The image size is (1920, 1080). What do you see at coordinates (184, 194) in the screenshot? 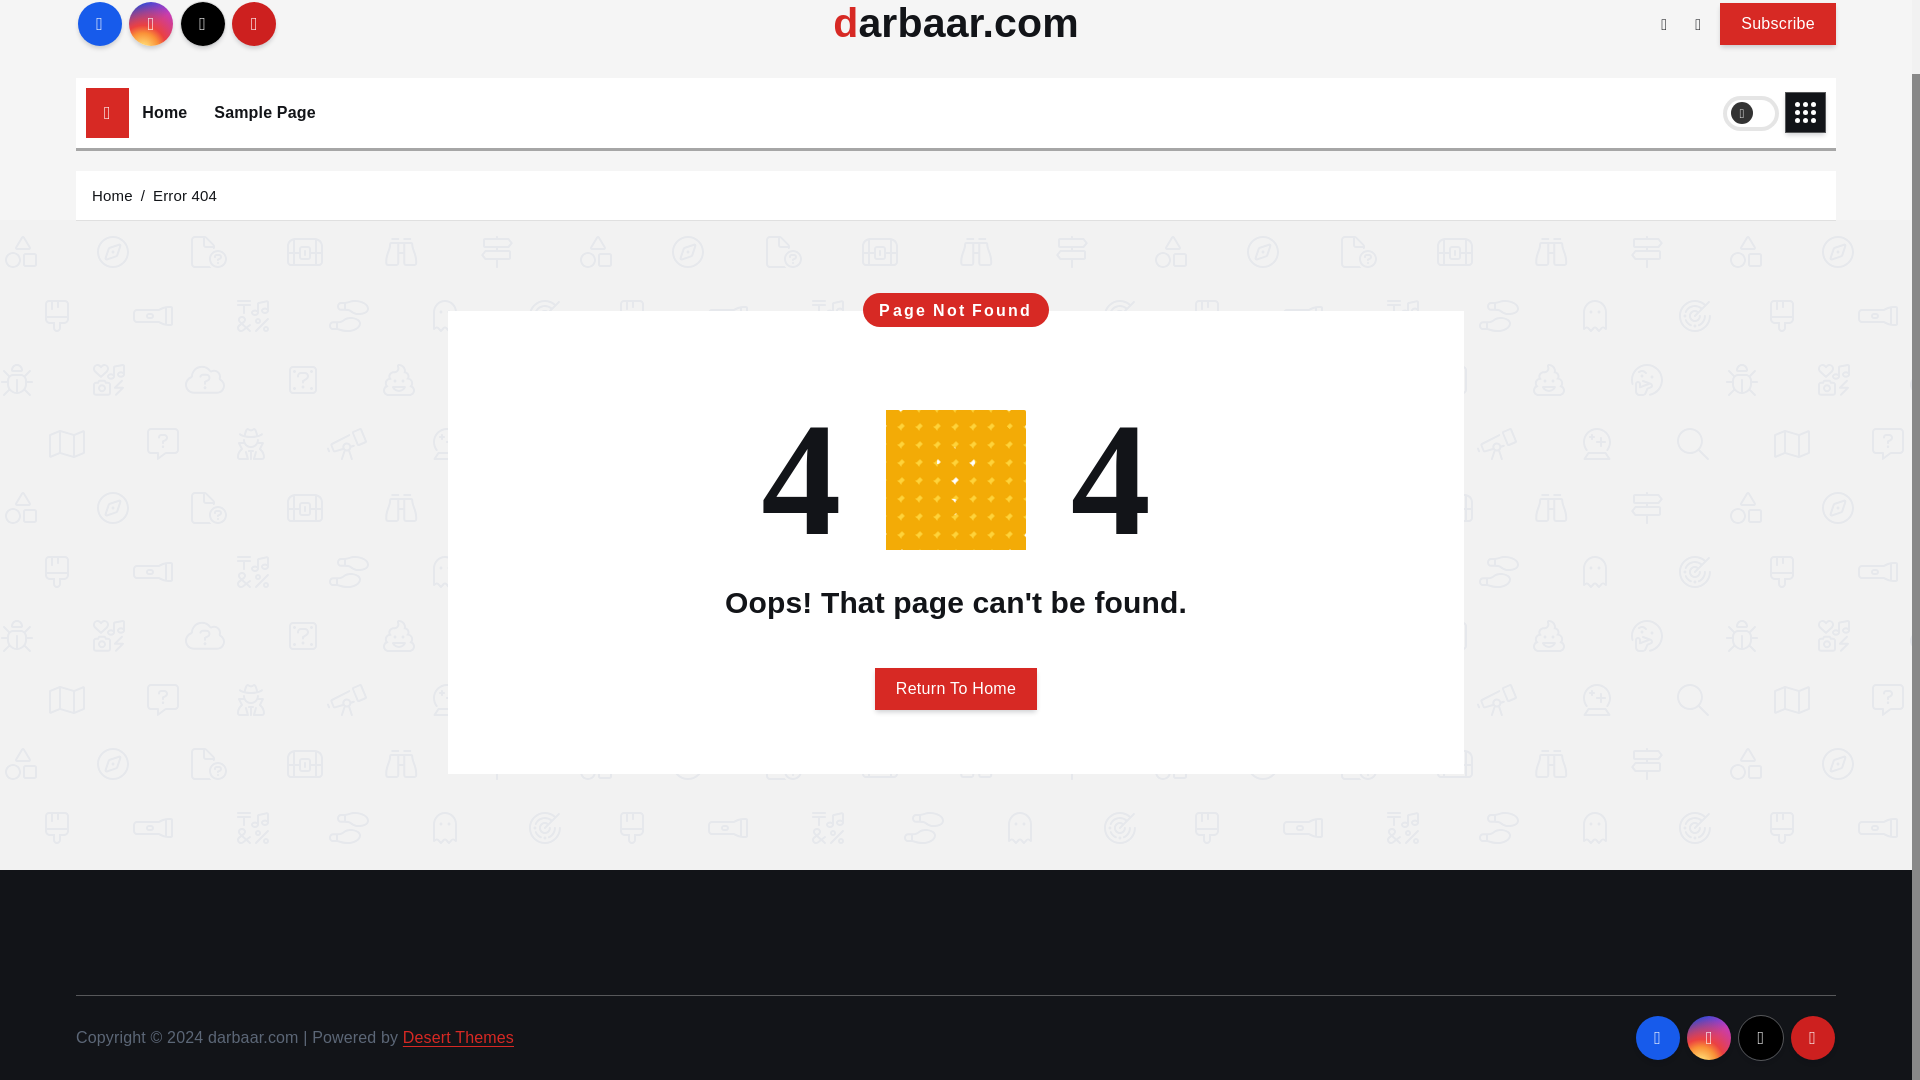
I see `Error 404` at bounding box center [184, 194].